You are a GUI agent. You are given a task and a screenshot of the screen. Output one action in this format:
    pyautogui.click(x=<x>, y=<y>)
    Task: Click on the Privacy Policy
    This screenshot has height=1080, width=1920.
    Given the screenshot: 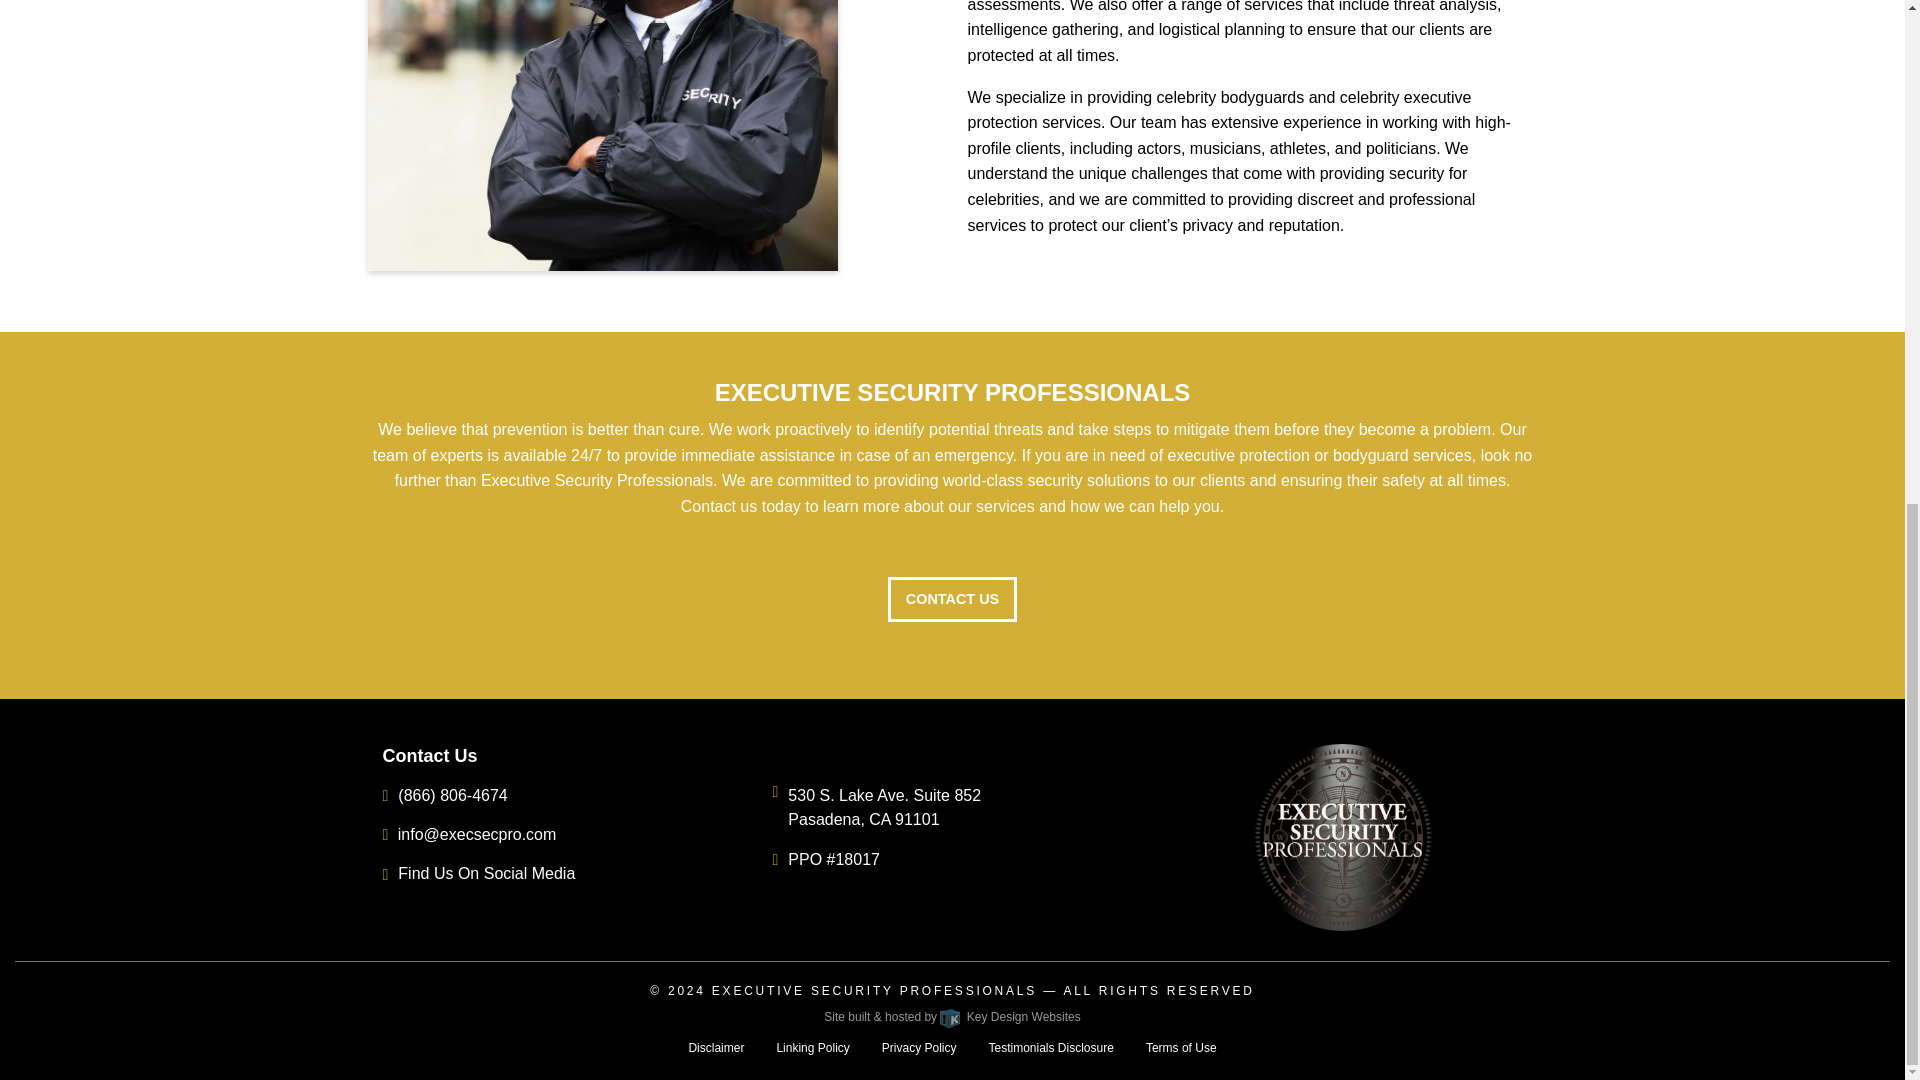 What is the action you would take?
    pyautogui.click(x=919, y=1048)
    